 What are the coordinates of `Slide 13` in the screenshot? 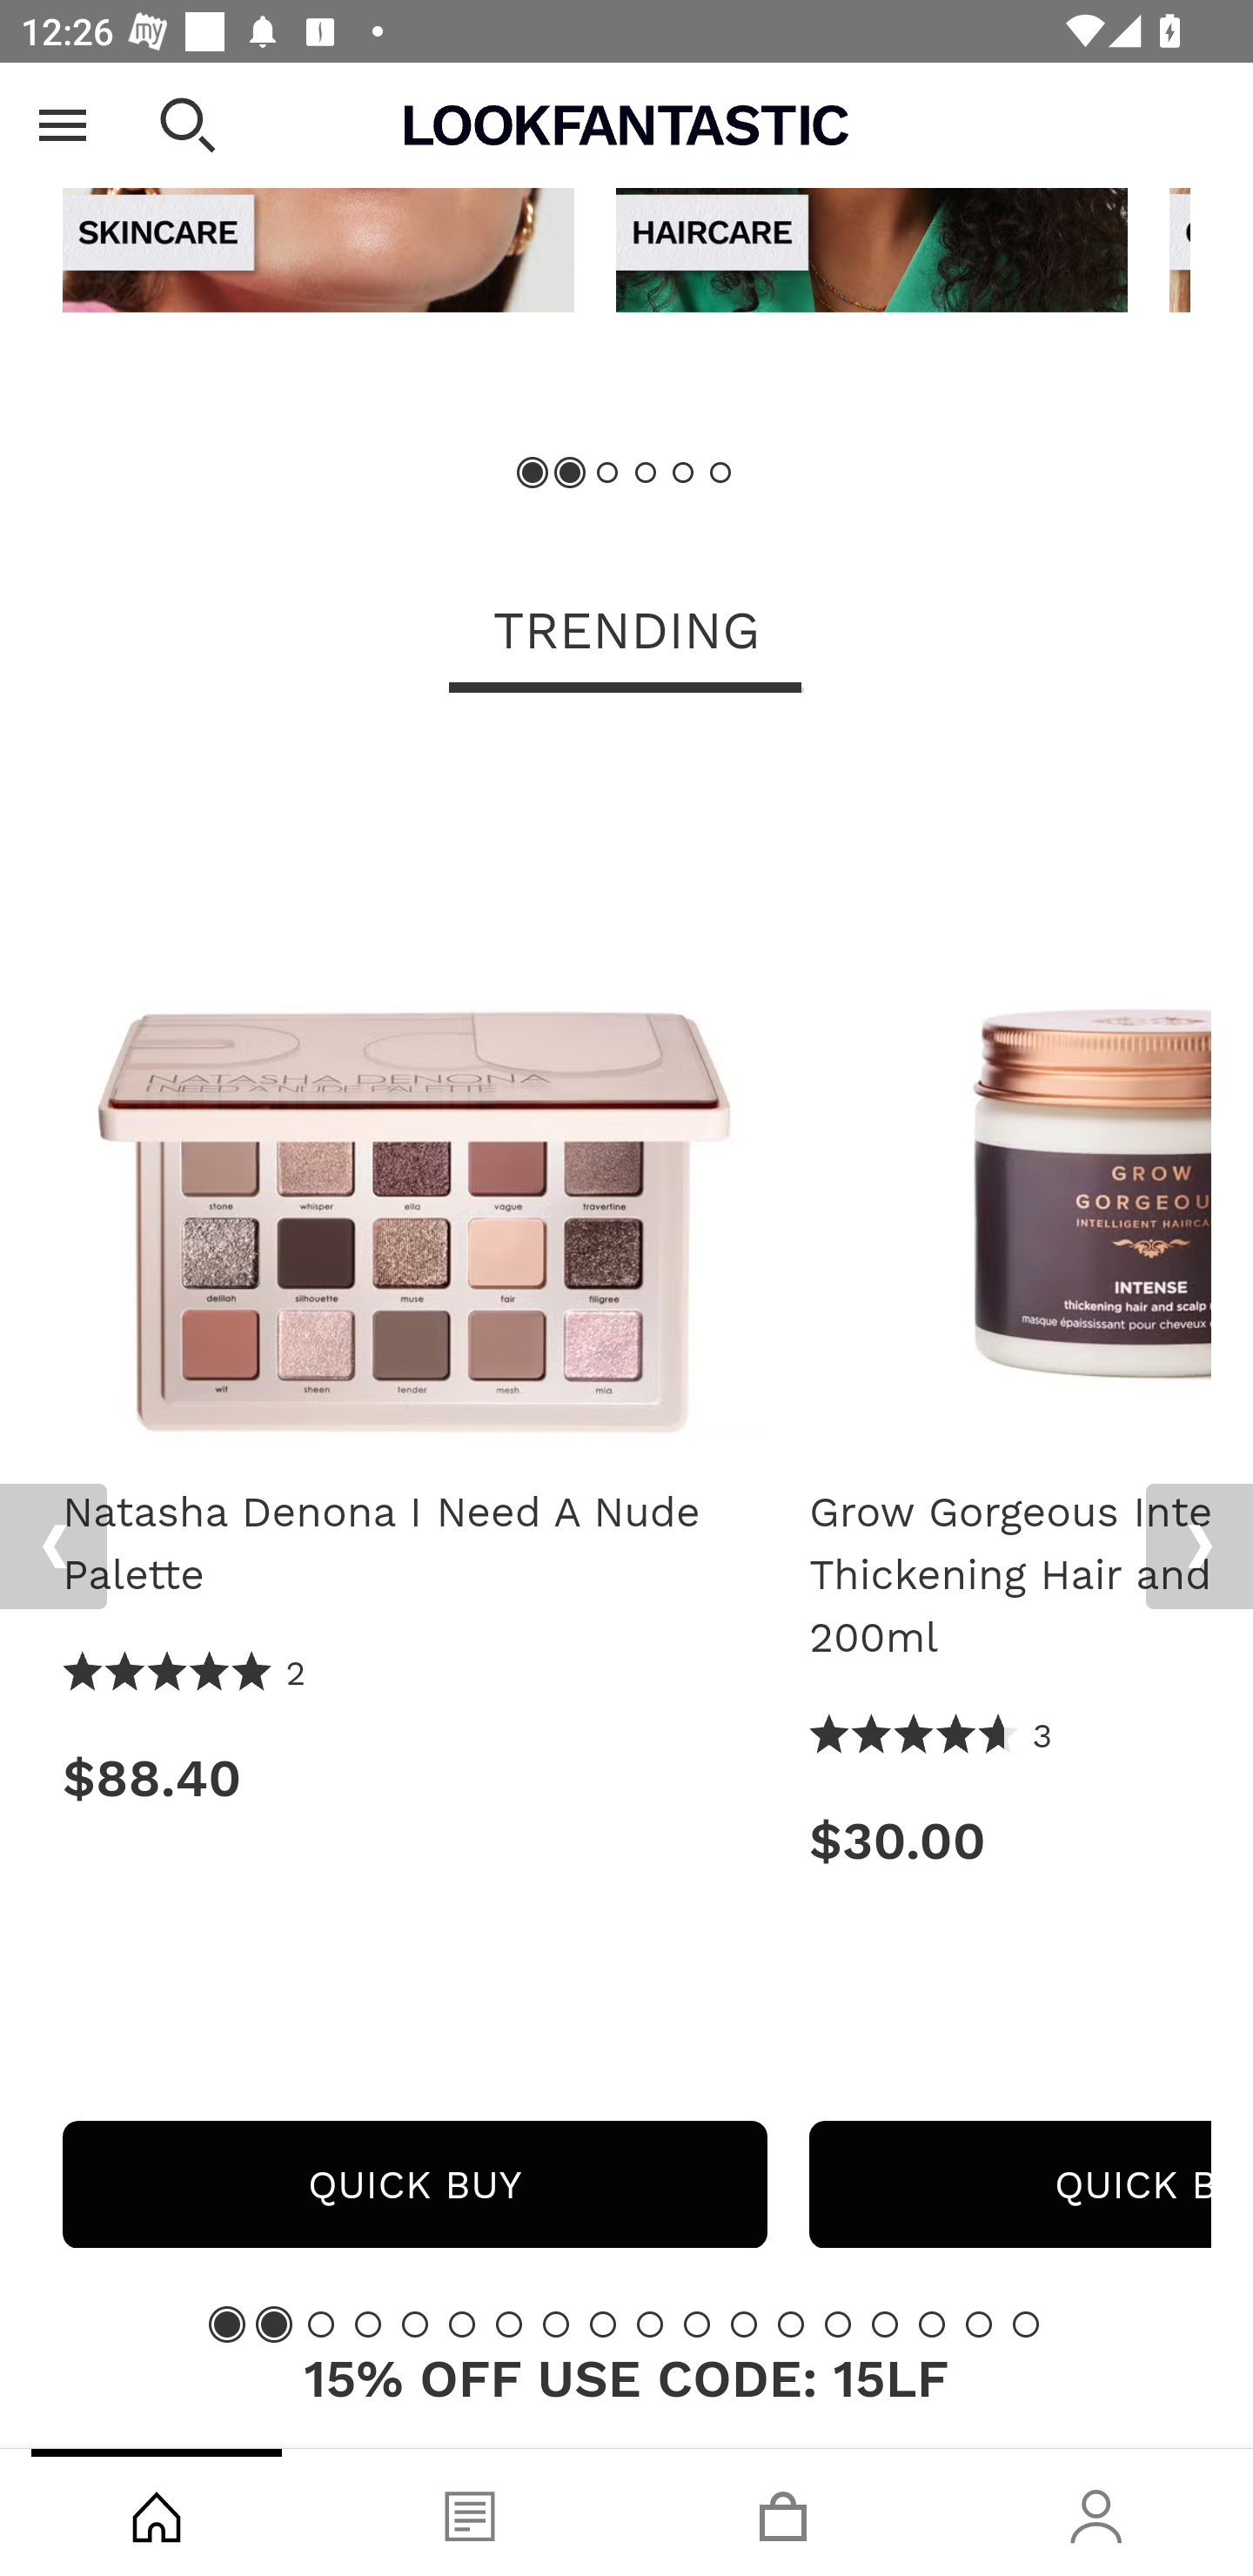 It's located at (791, 2324).